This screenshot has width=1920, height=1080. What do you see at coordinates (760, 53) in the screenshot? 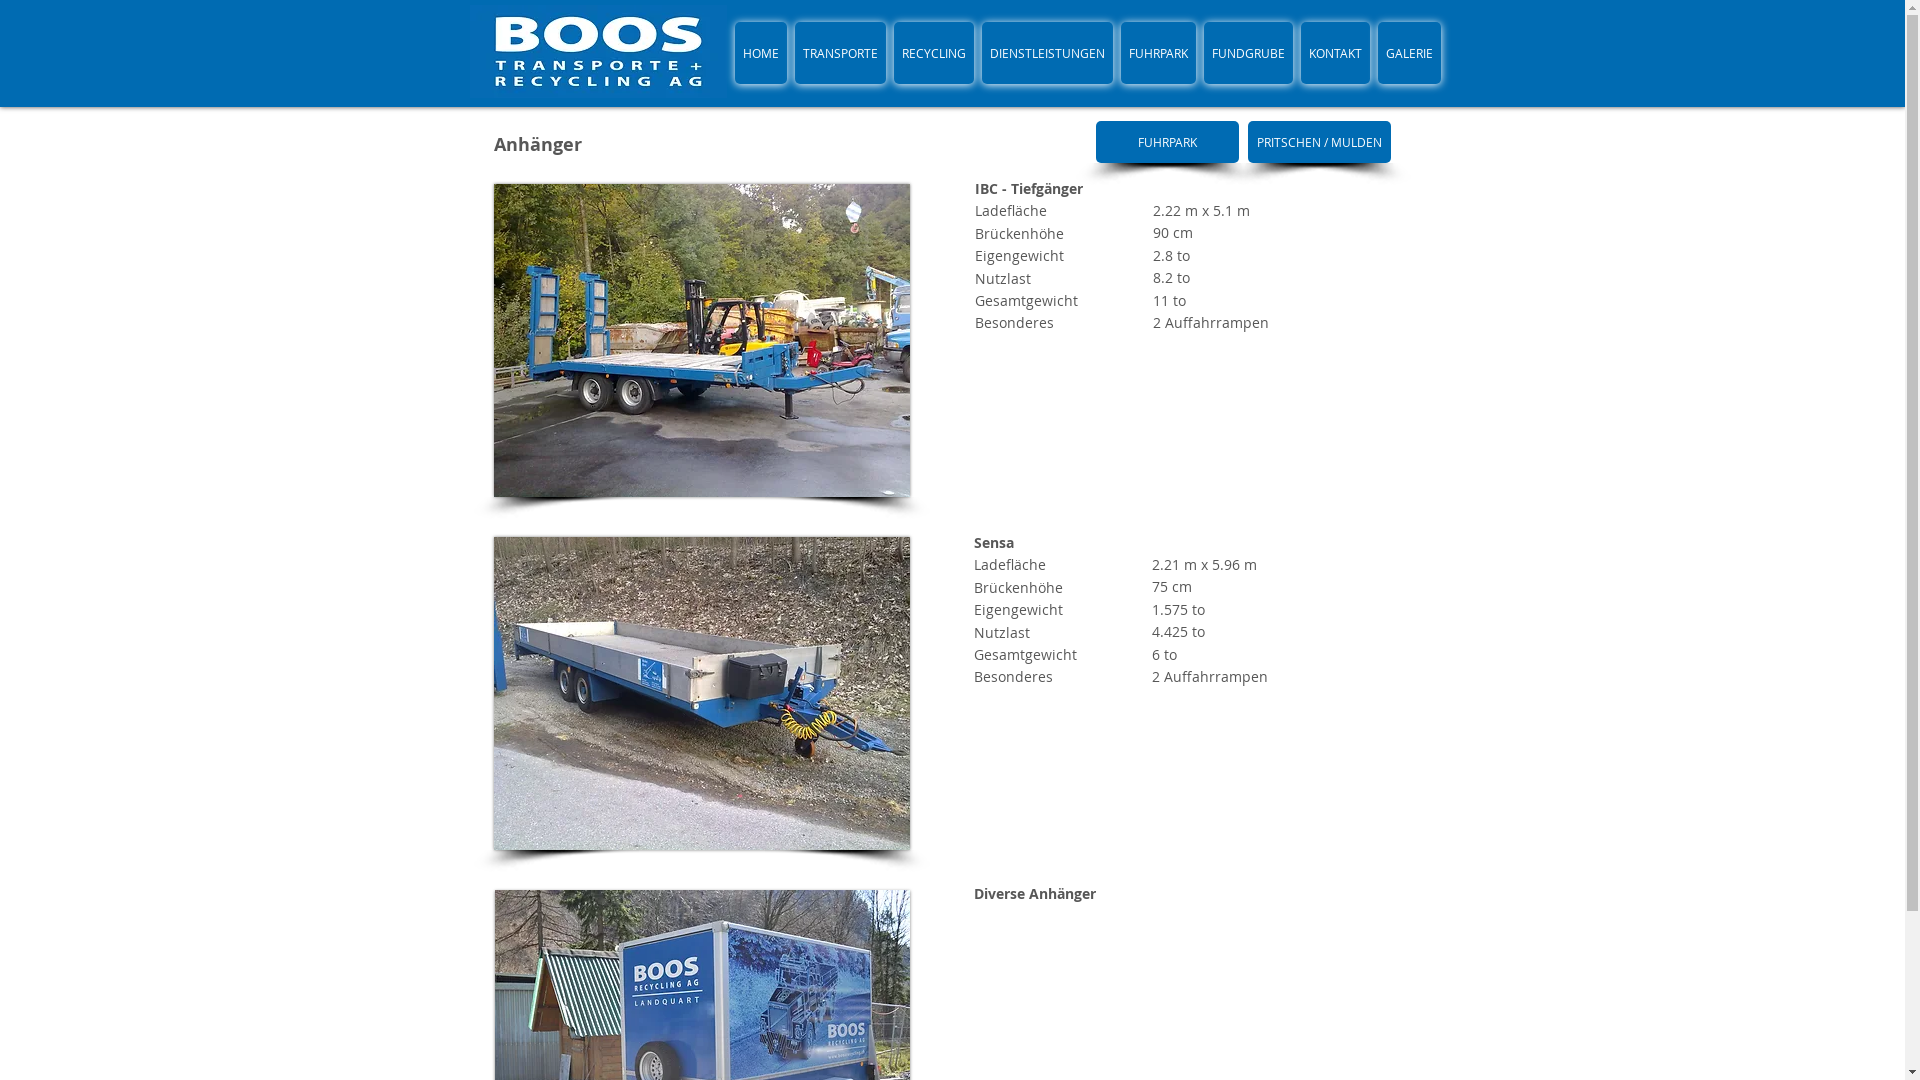
I see `HOME` at bounding box center [760, 53].